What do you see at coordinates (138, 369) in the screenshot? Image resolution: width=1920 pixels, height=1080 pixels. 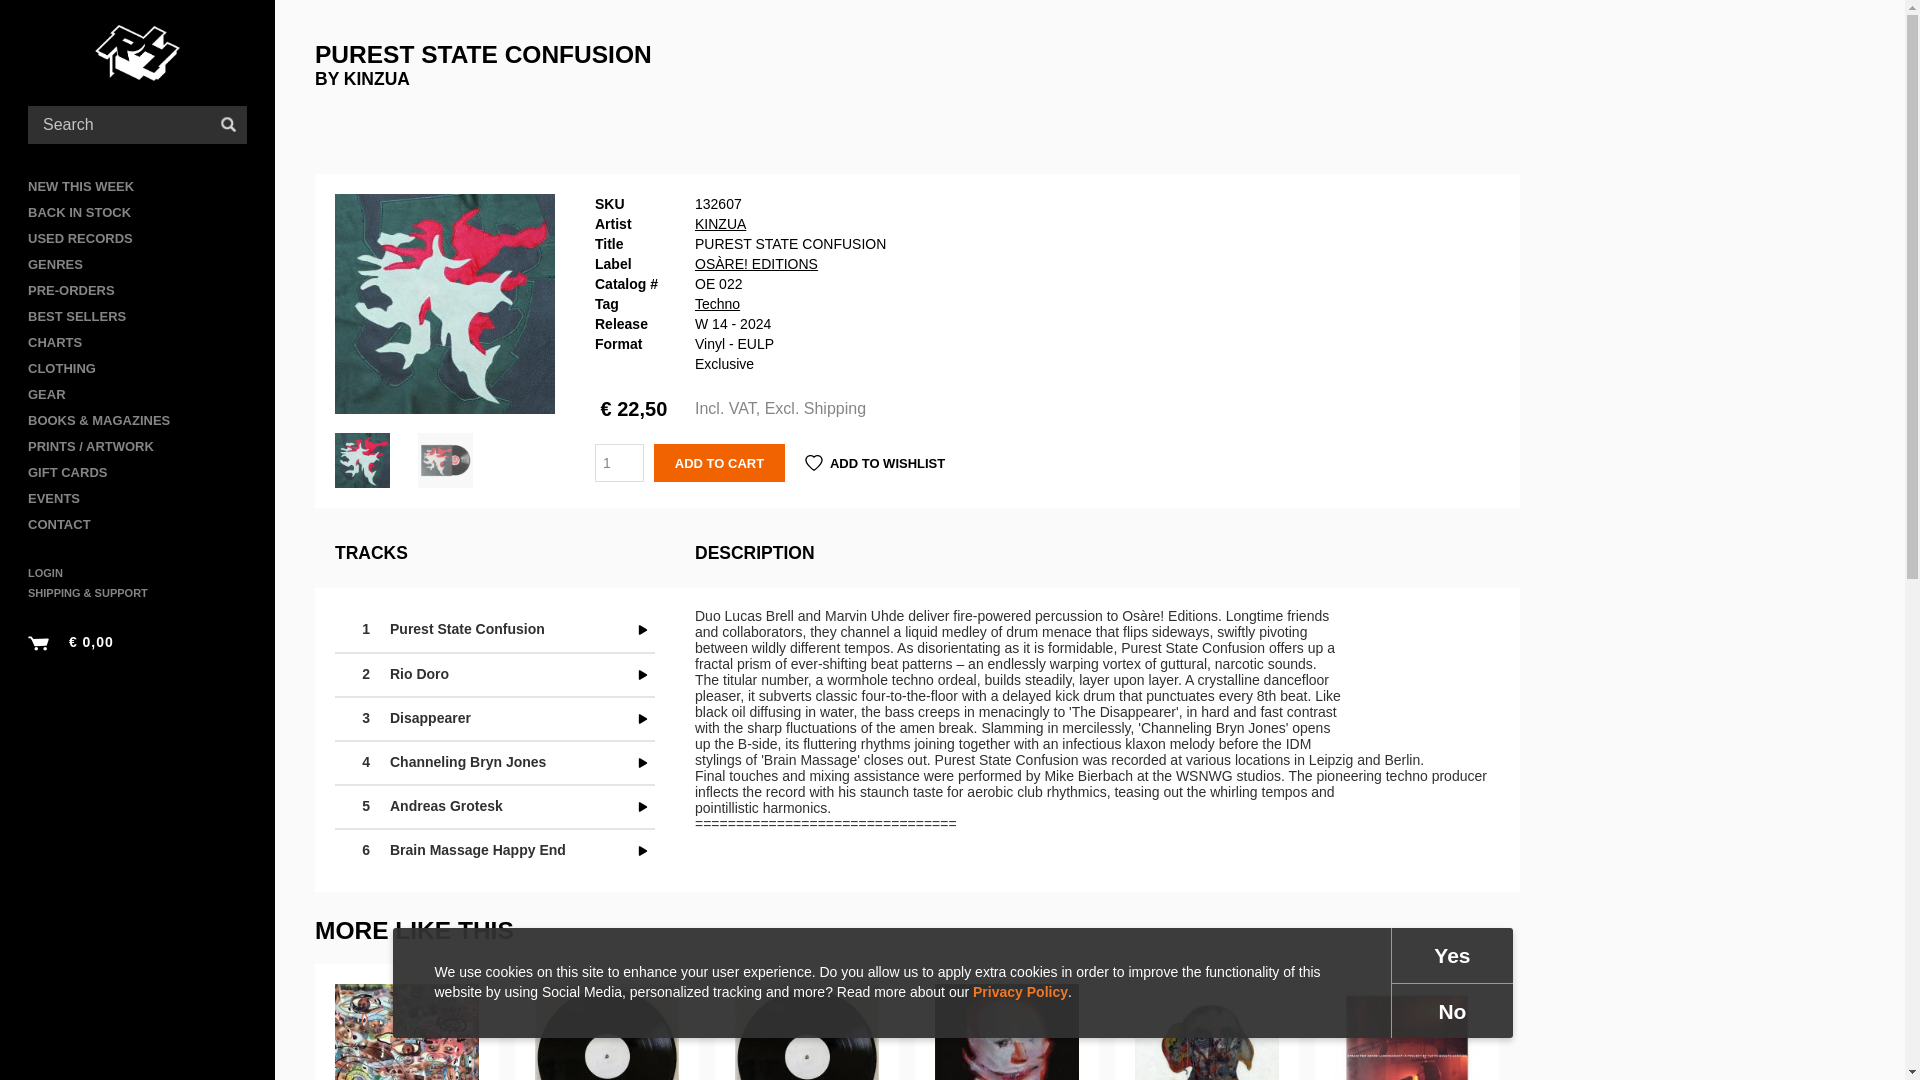 I see `CLOTHING` at bounding box center [138, 369].